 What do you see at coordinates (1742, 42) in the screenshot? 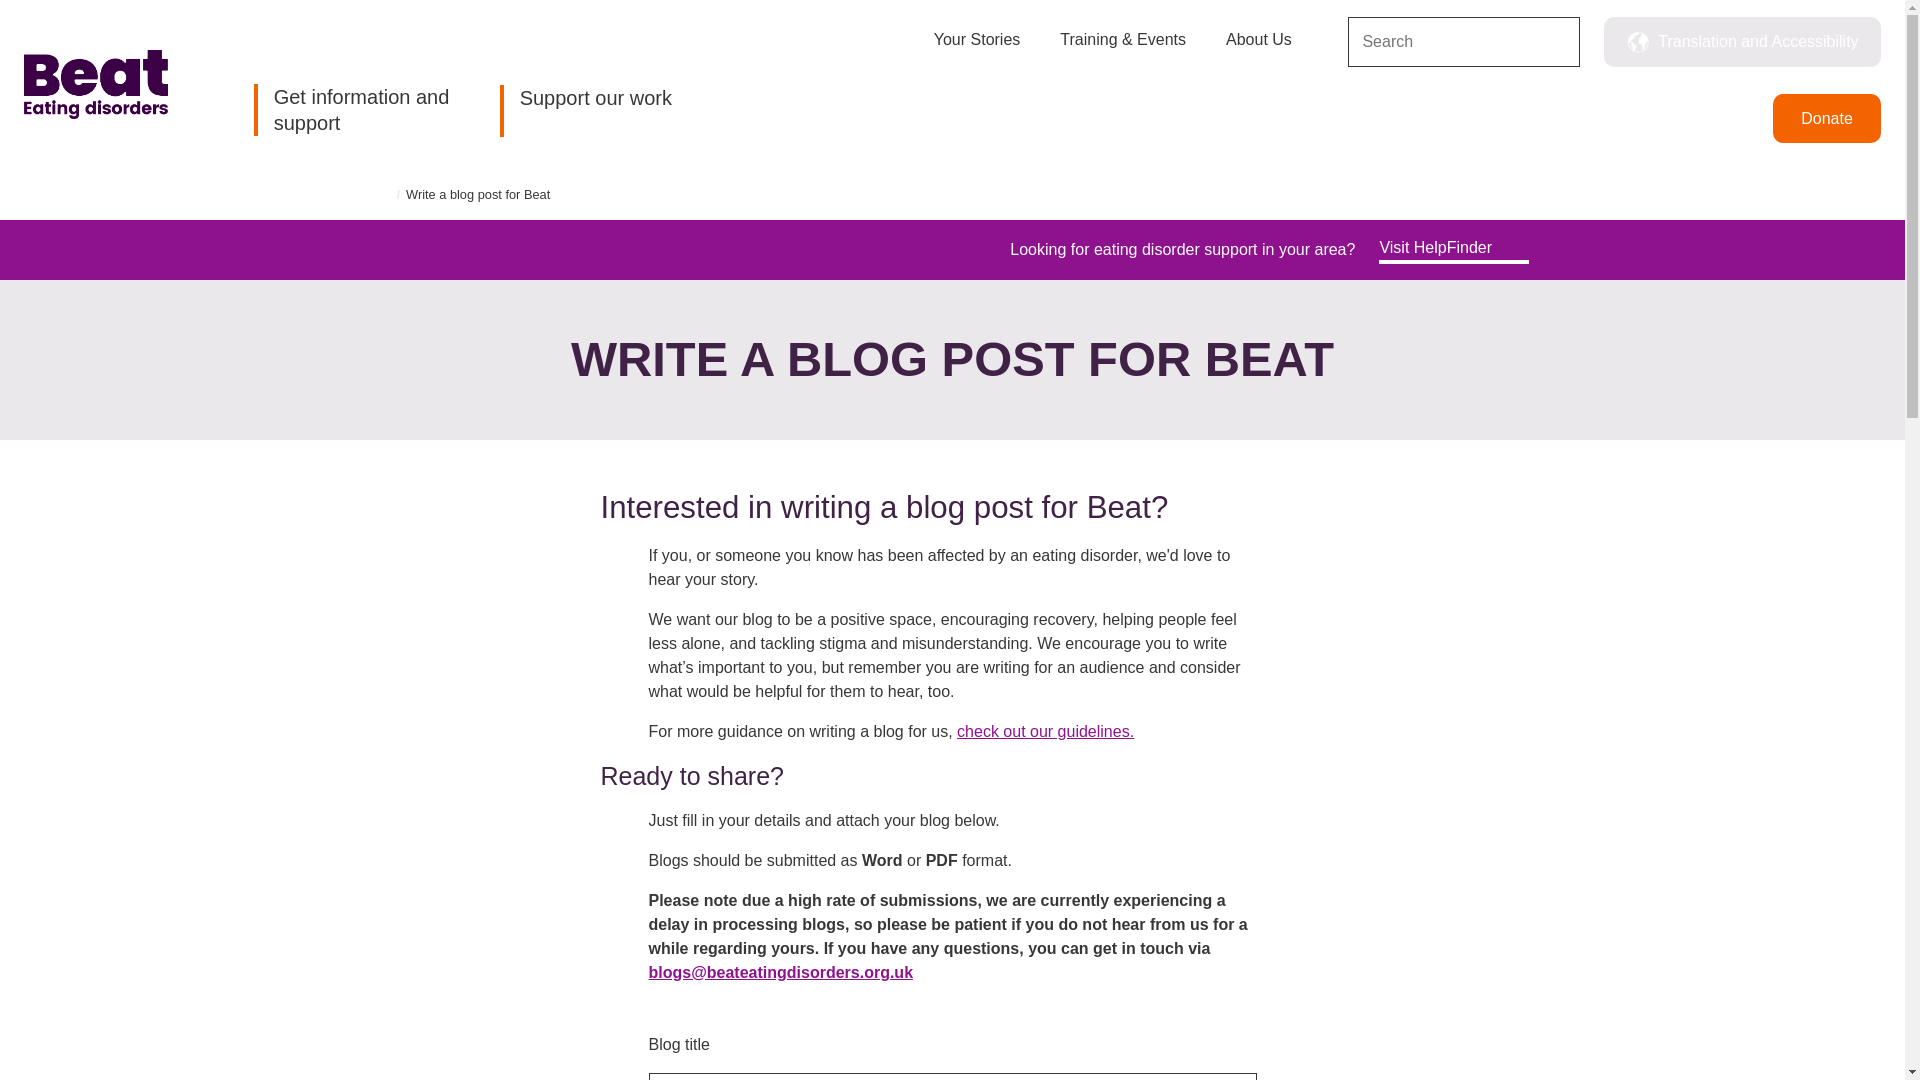
I see `Translation and Accessibility` at bounding box center [1742, 42].